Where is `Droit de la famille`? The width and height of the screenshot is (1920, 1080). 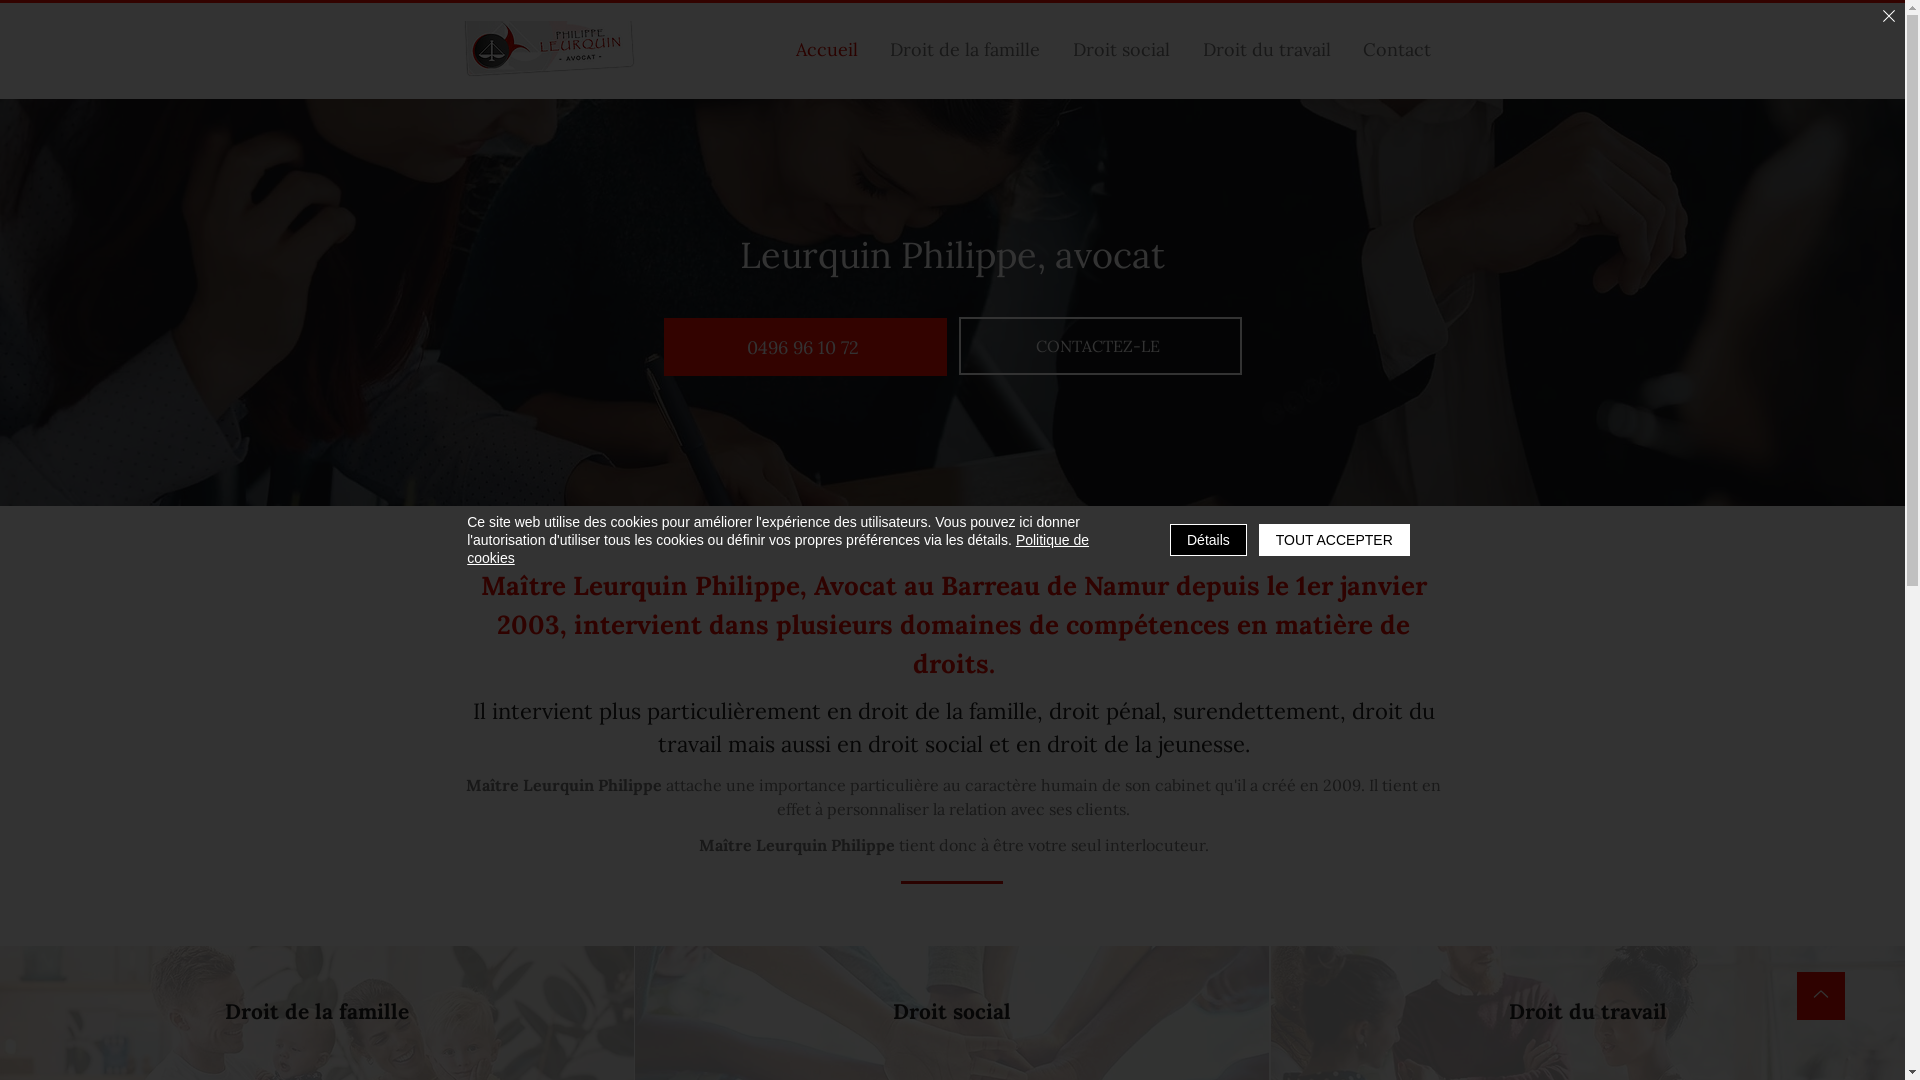 Droit de la famille is located at coordinates (966, 50).